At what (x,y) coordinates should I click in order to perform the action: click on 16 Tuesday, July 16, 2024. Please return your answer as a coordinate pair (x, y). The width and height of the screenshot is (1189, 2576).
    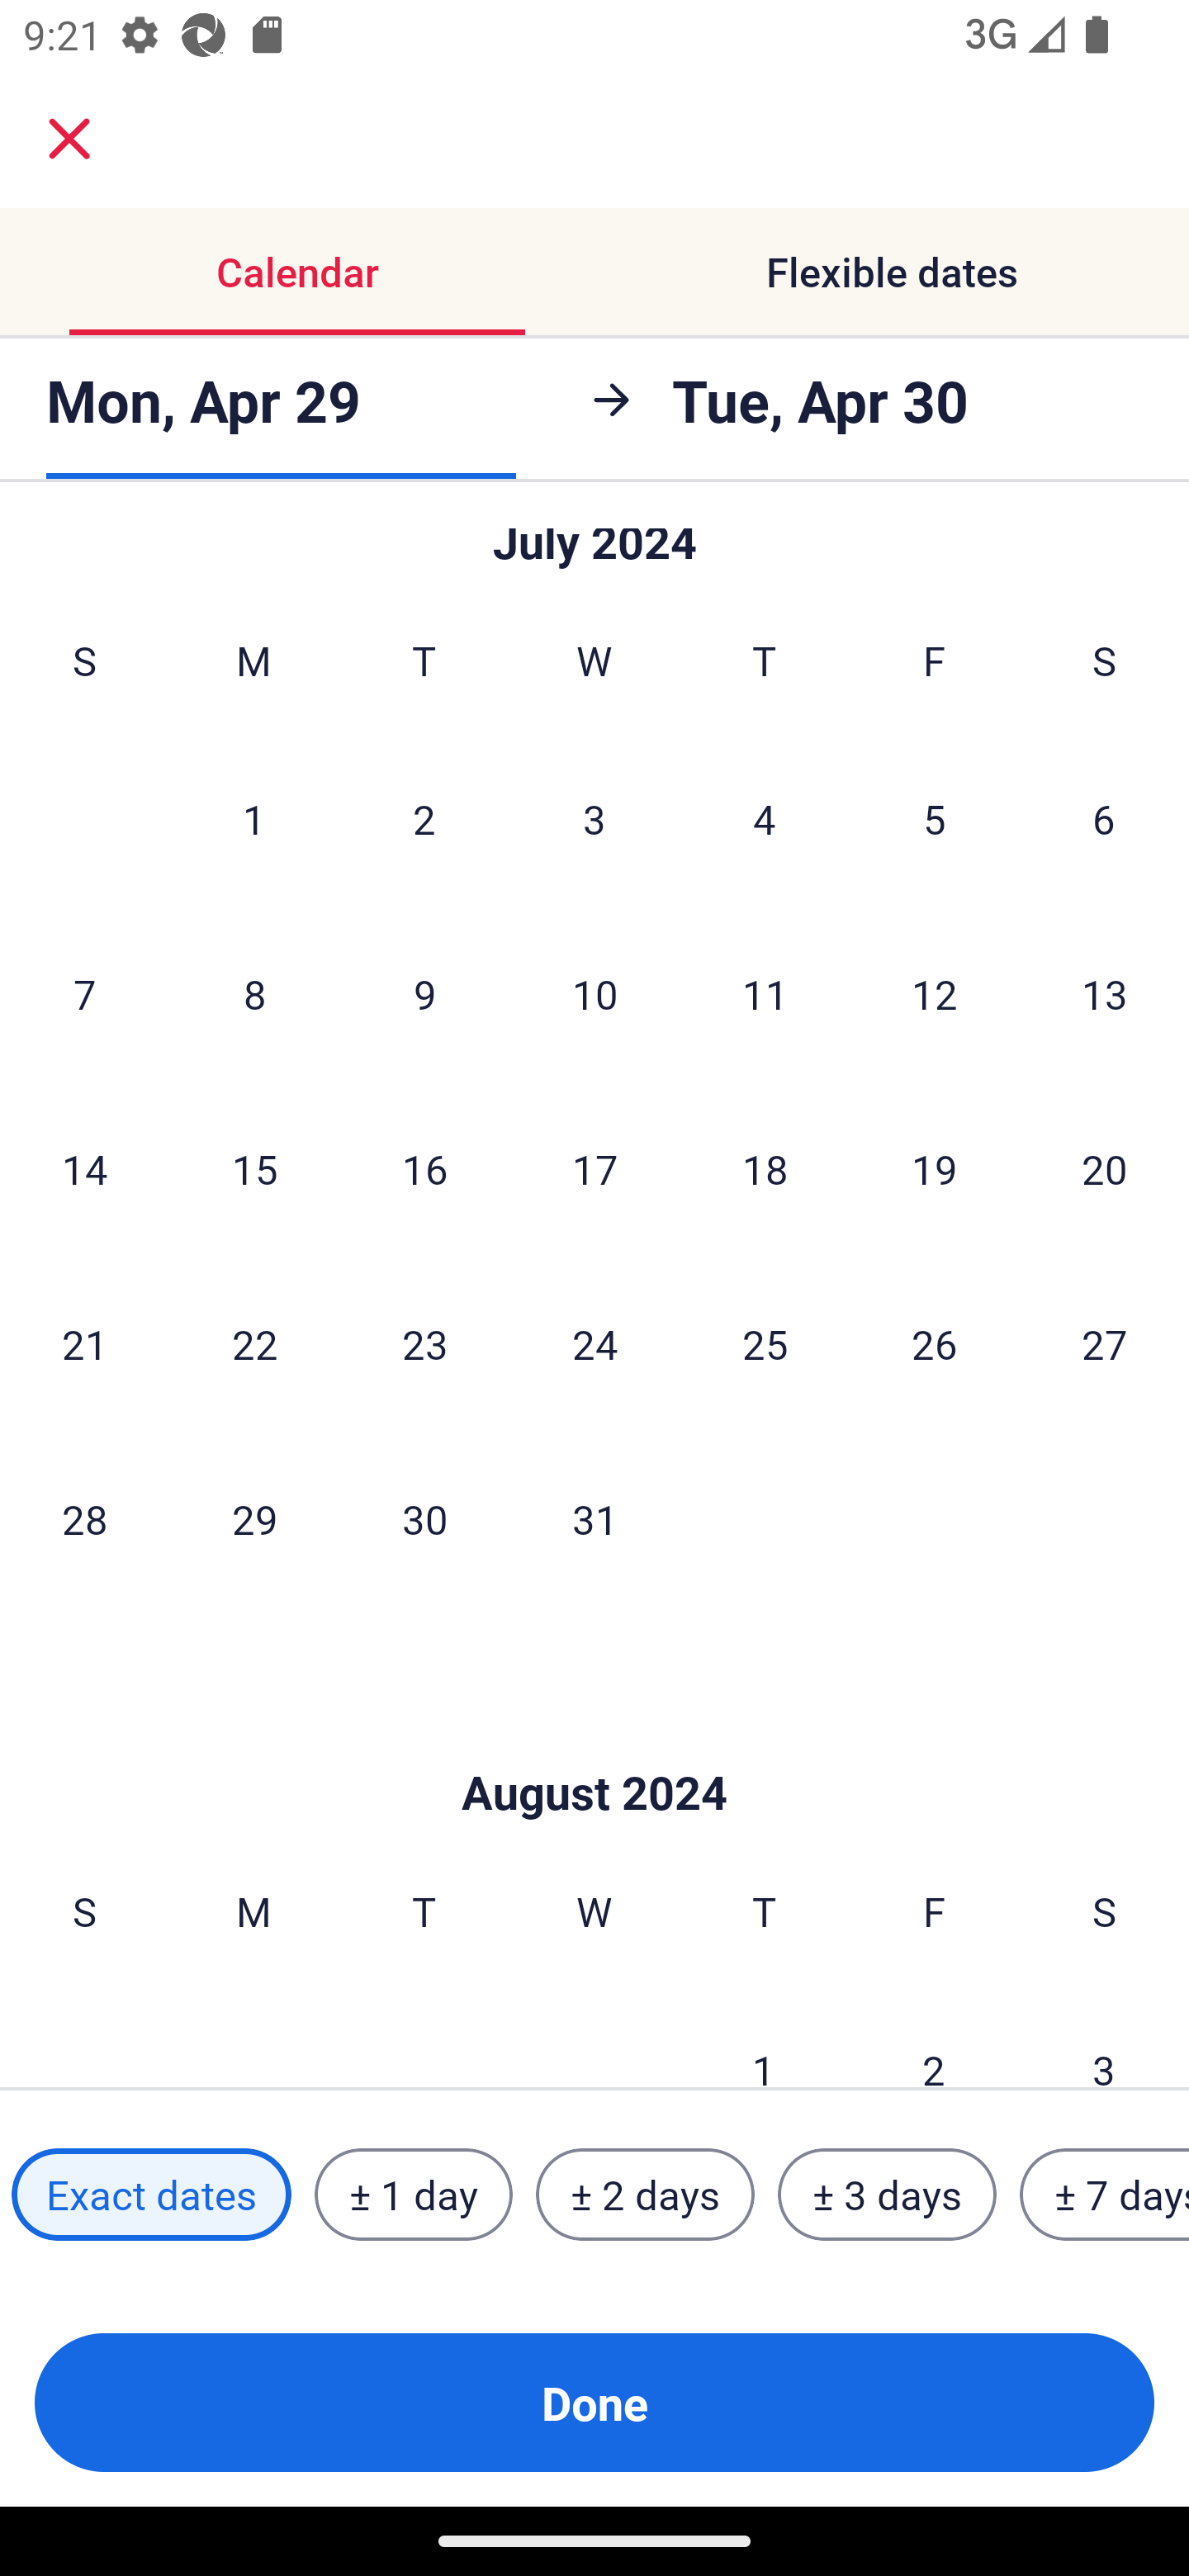
    Looking at the image, I should click on (424, 1169).